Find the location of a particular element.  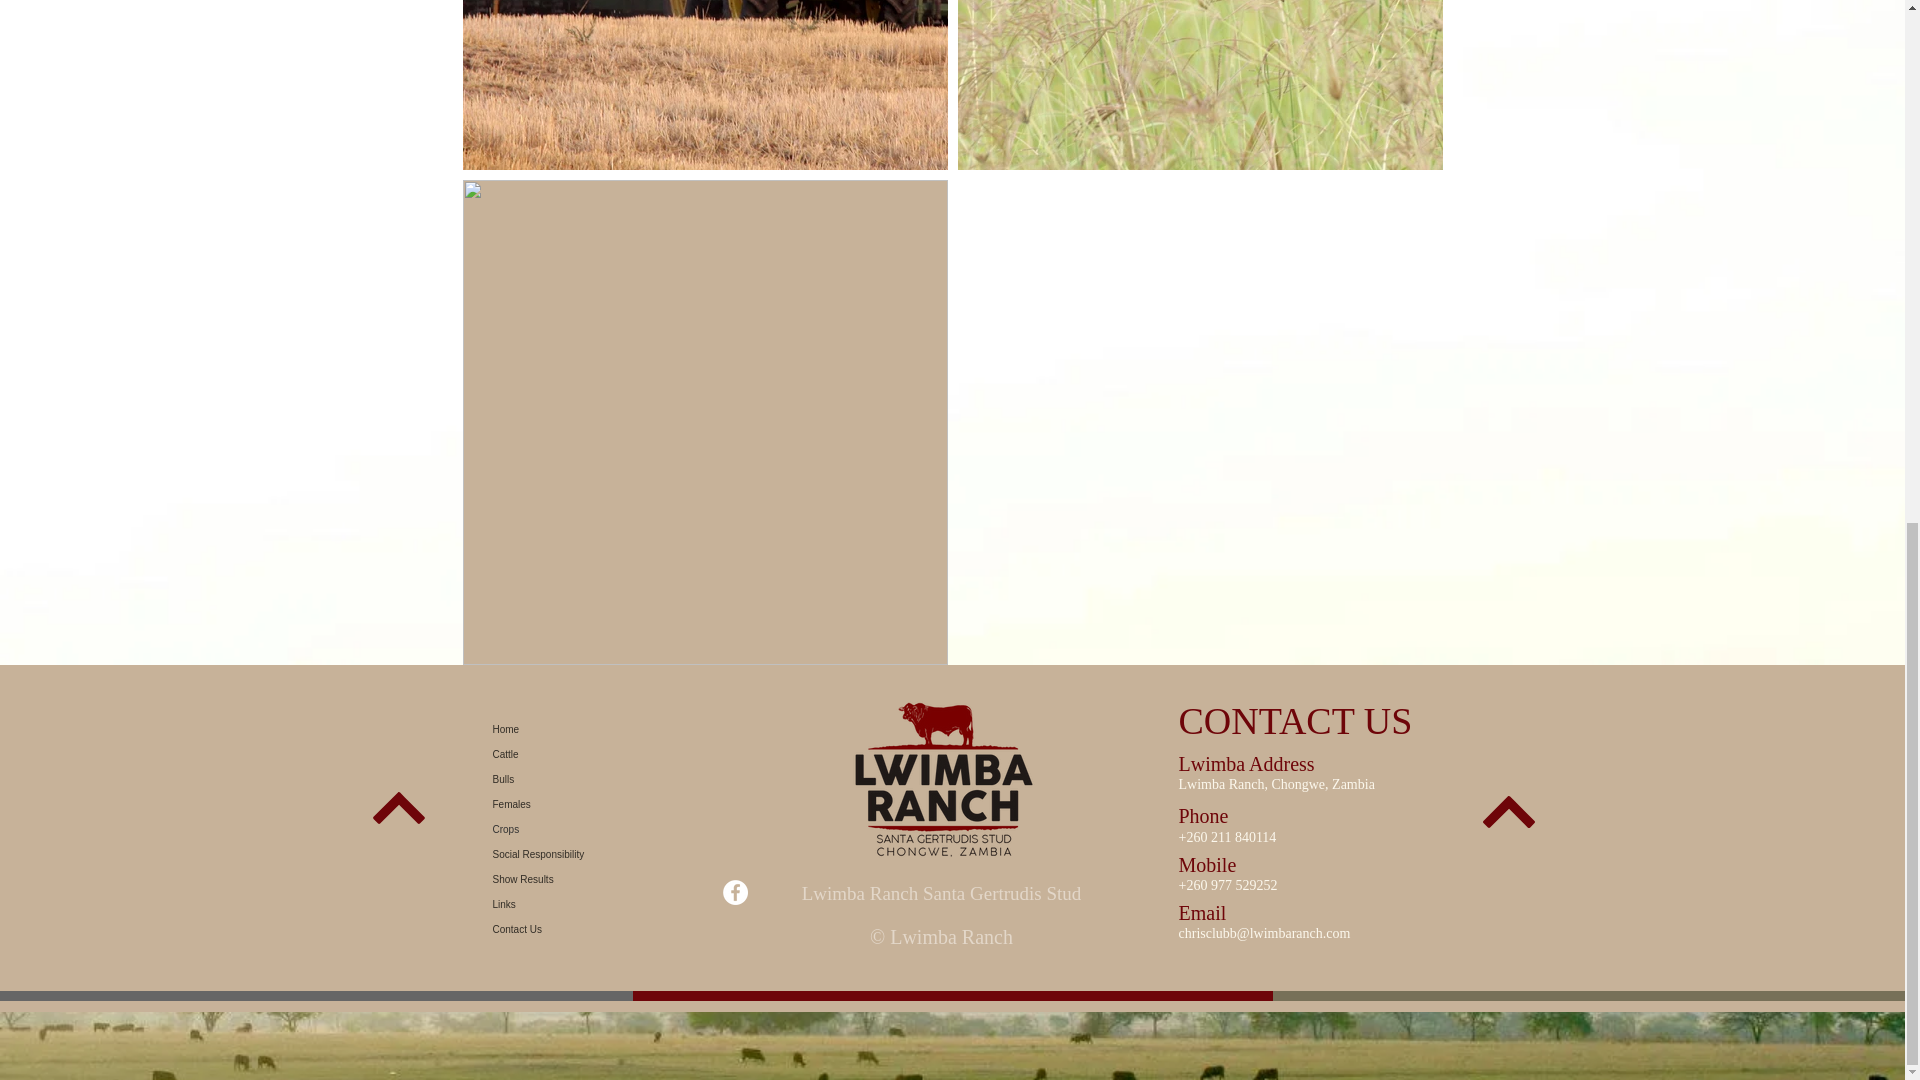

Bulls is located at coordinates (580, 778).